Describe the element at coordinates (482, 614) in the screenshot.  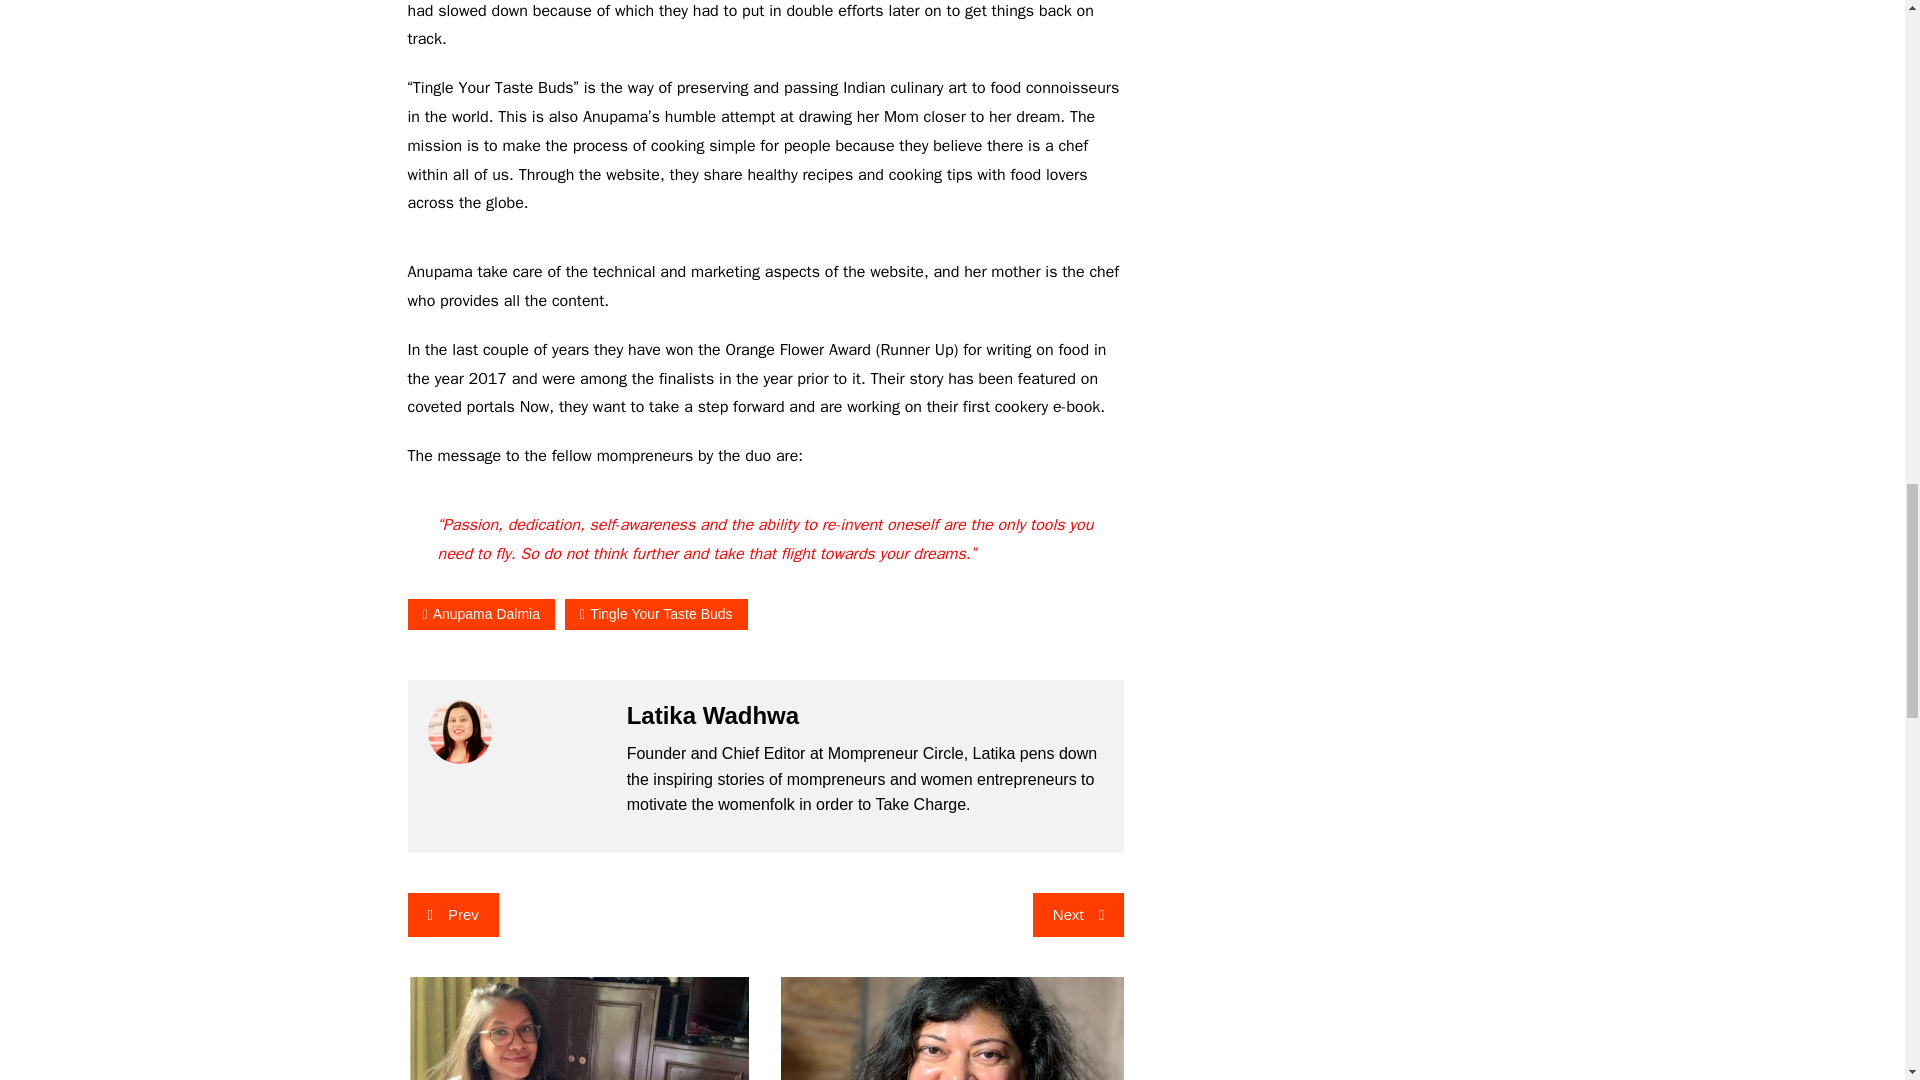
I see `Anupama Dalmia` at that location.